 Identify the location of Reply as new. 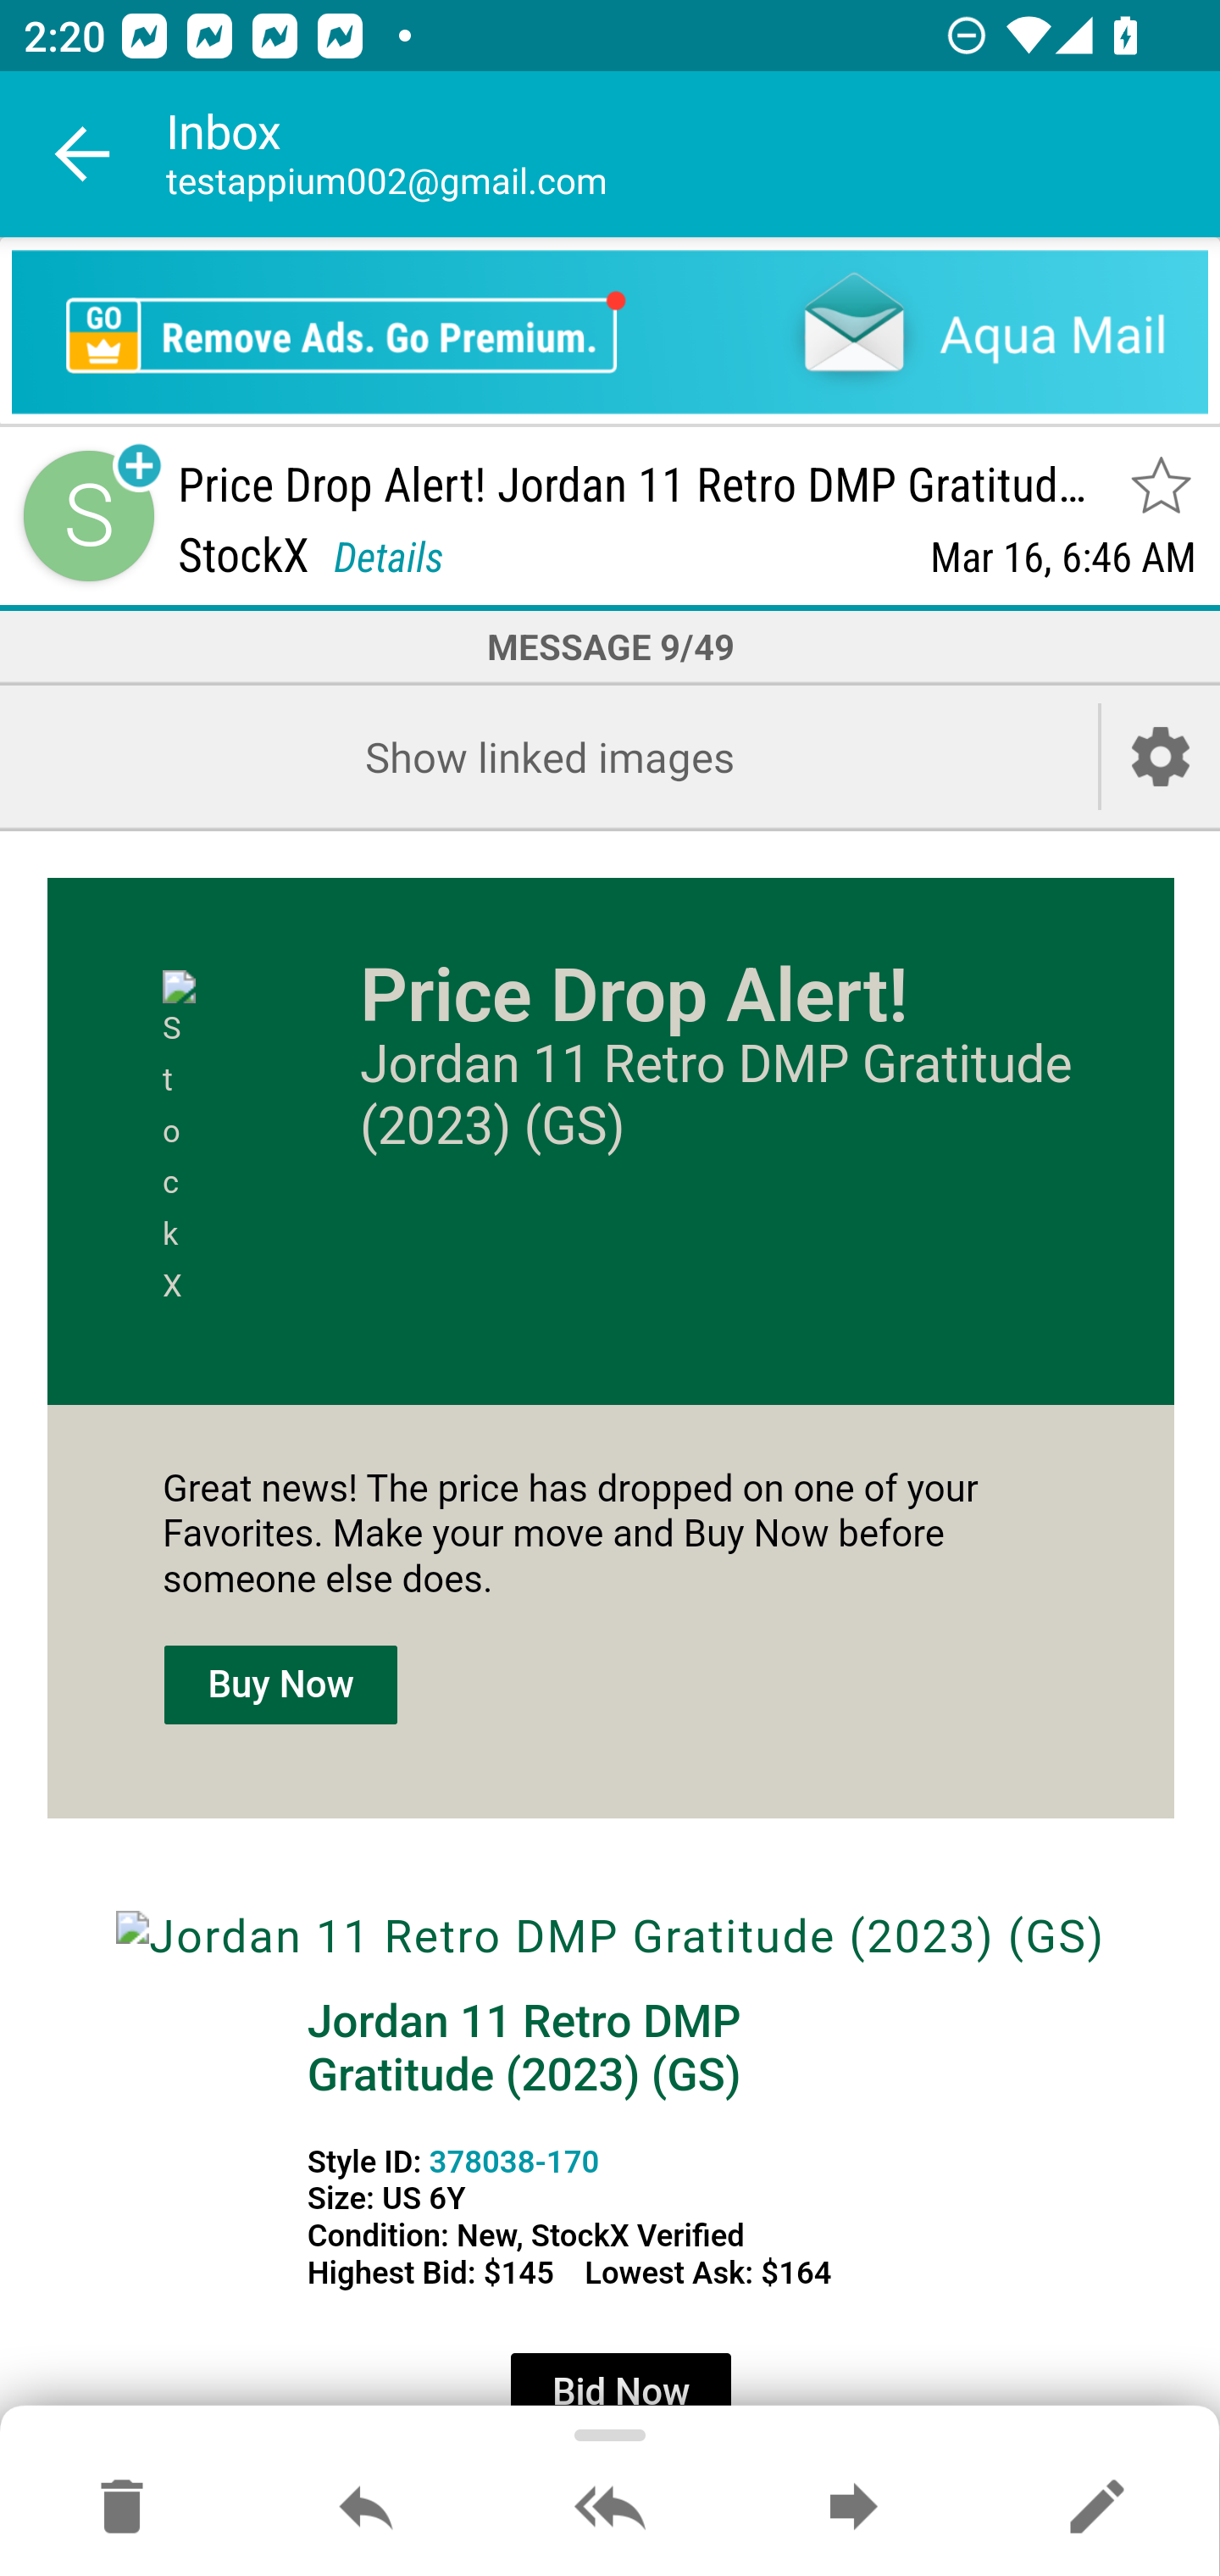
(1096, 2508).